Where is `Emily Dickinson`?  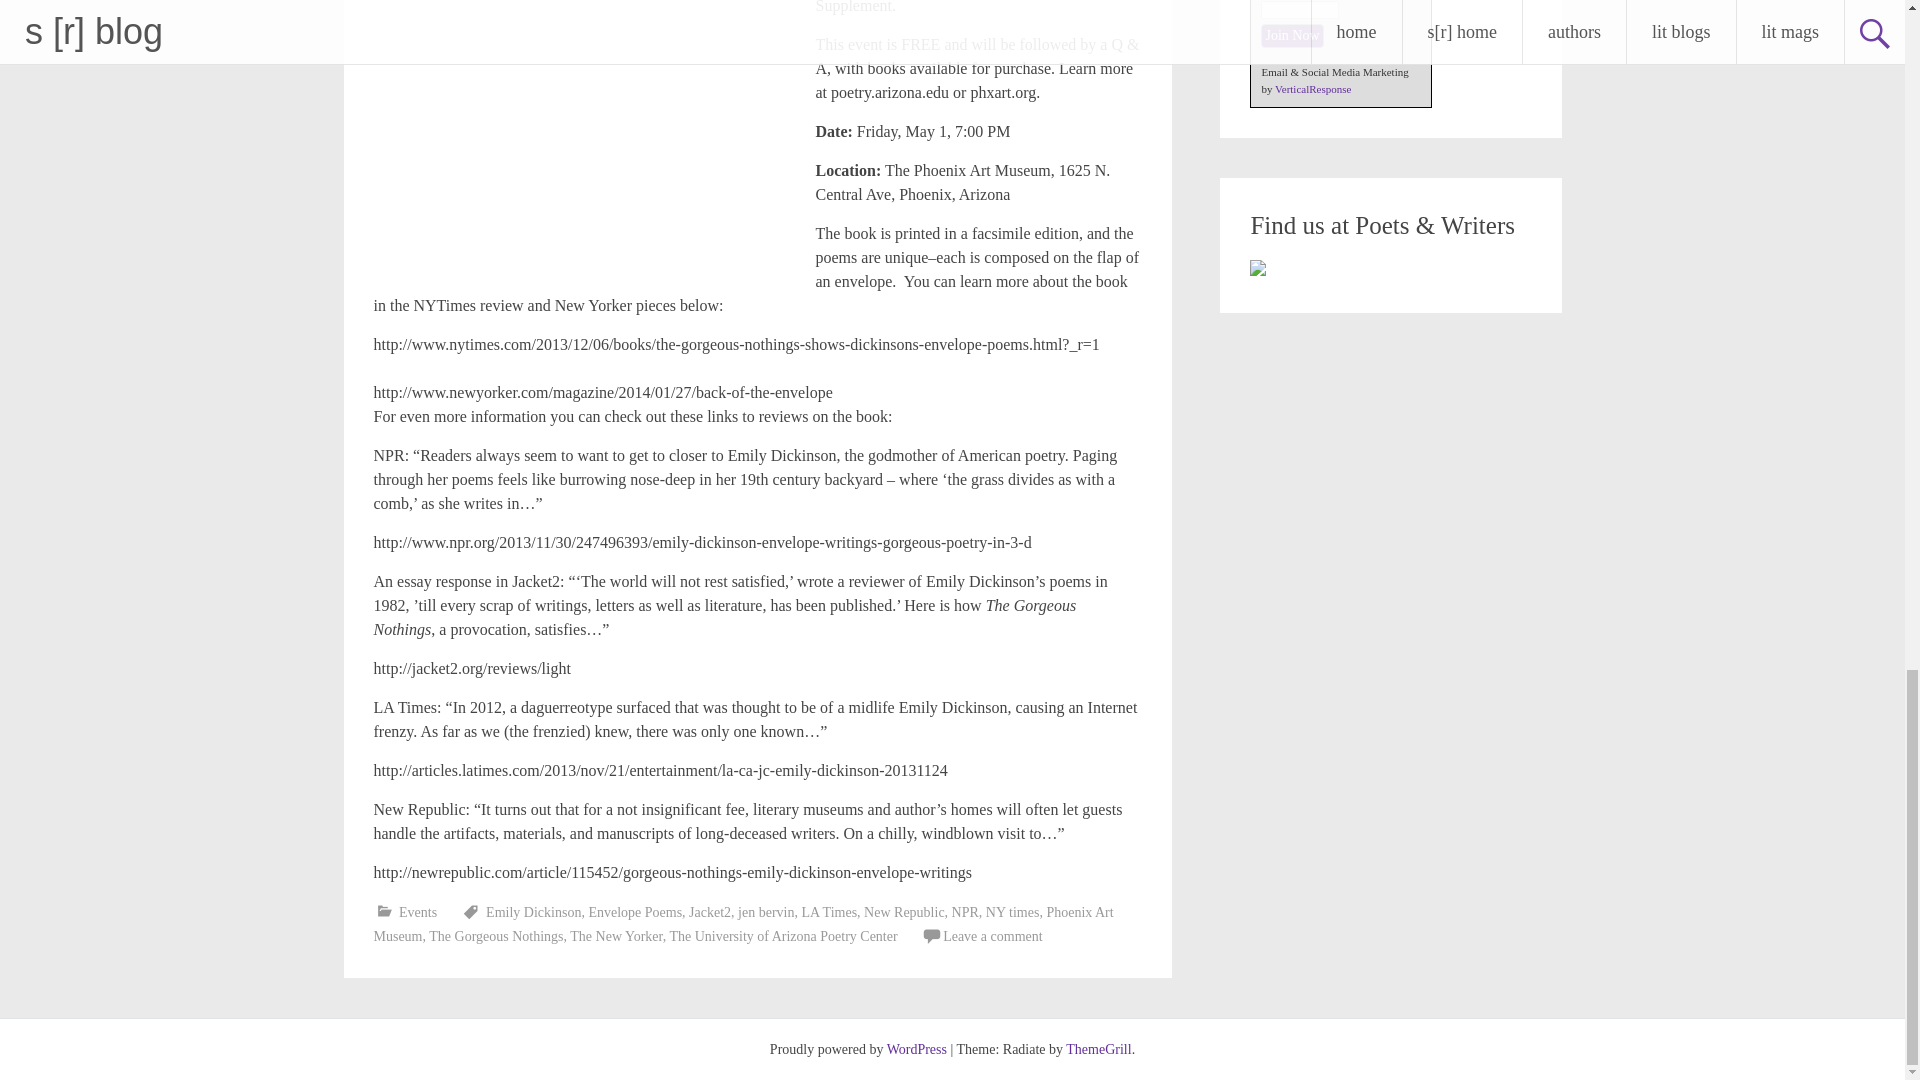 Emily Dickinson is located at coordinates (533, 912).